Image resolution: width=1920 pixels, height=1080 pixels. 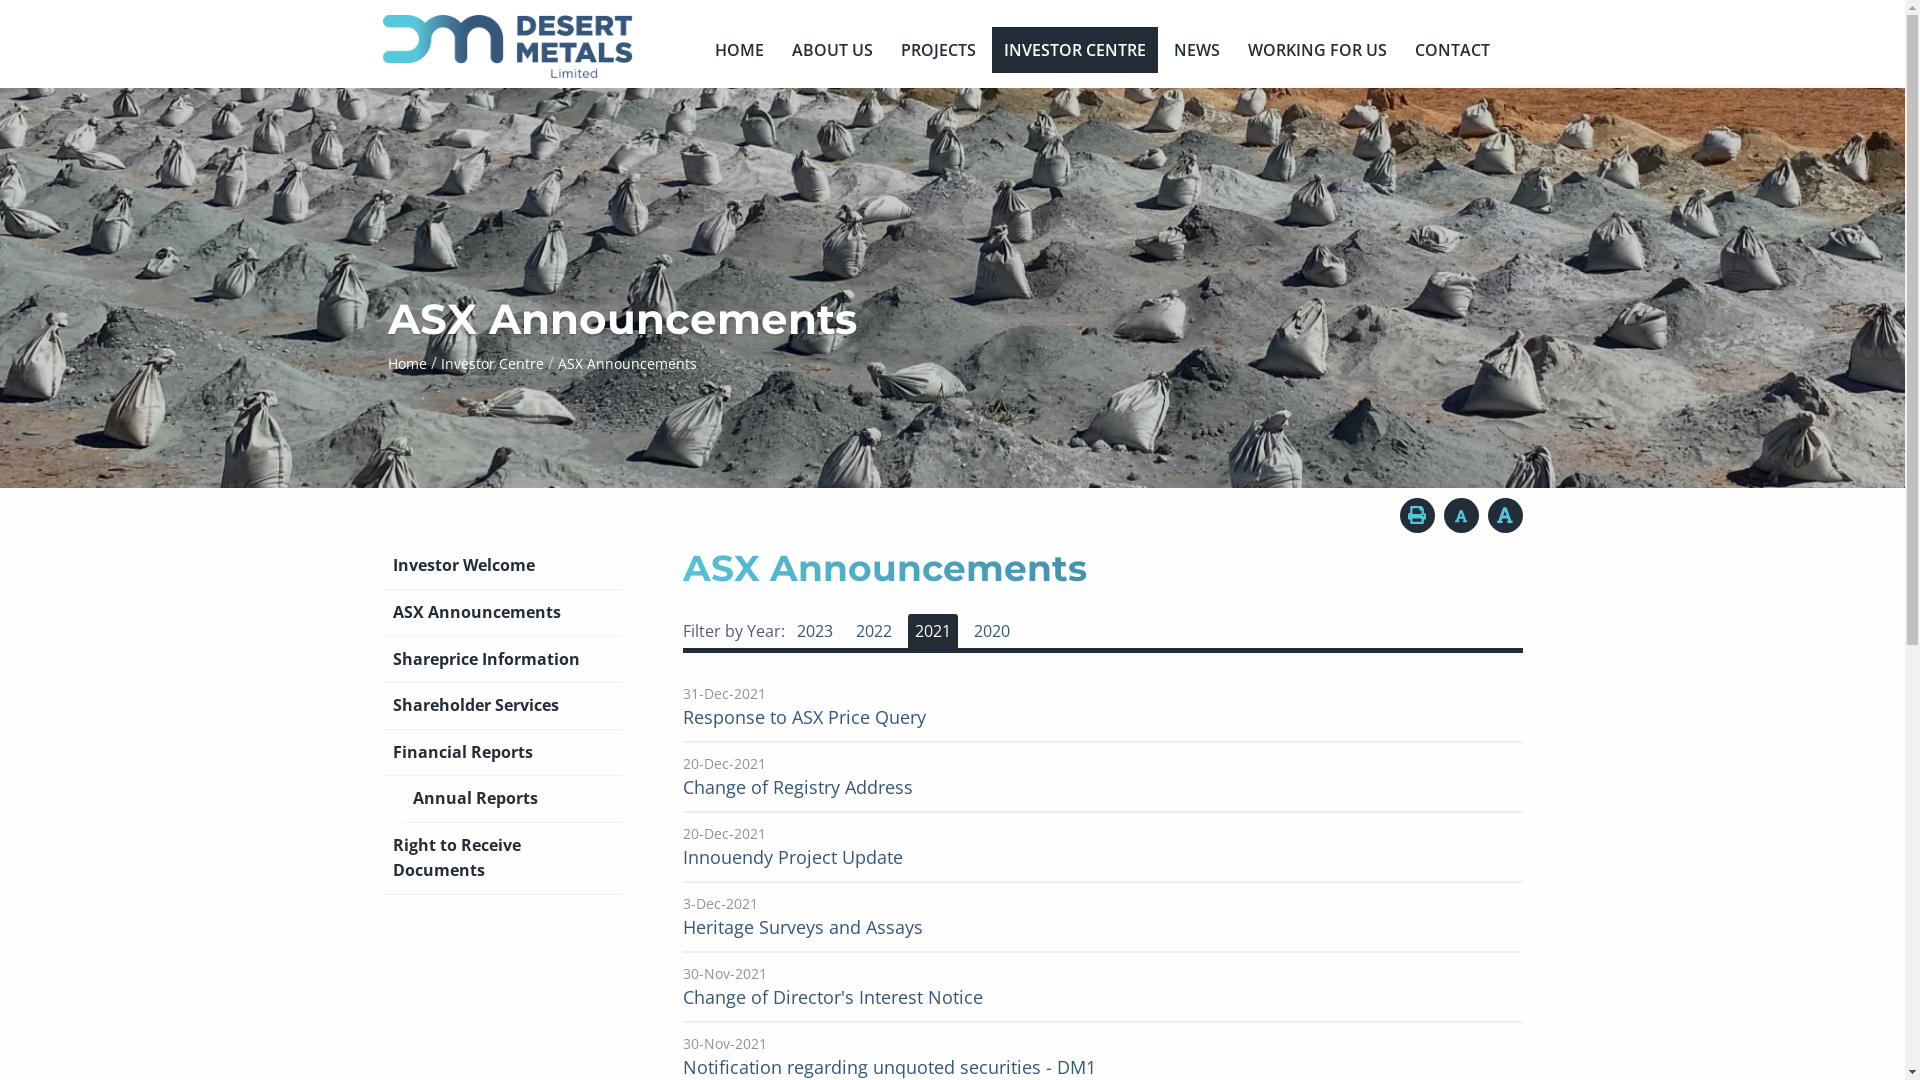 I want to click on Font Smaller, so click(x=1462, y=516).